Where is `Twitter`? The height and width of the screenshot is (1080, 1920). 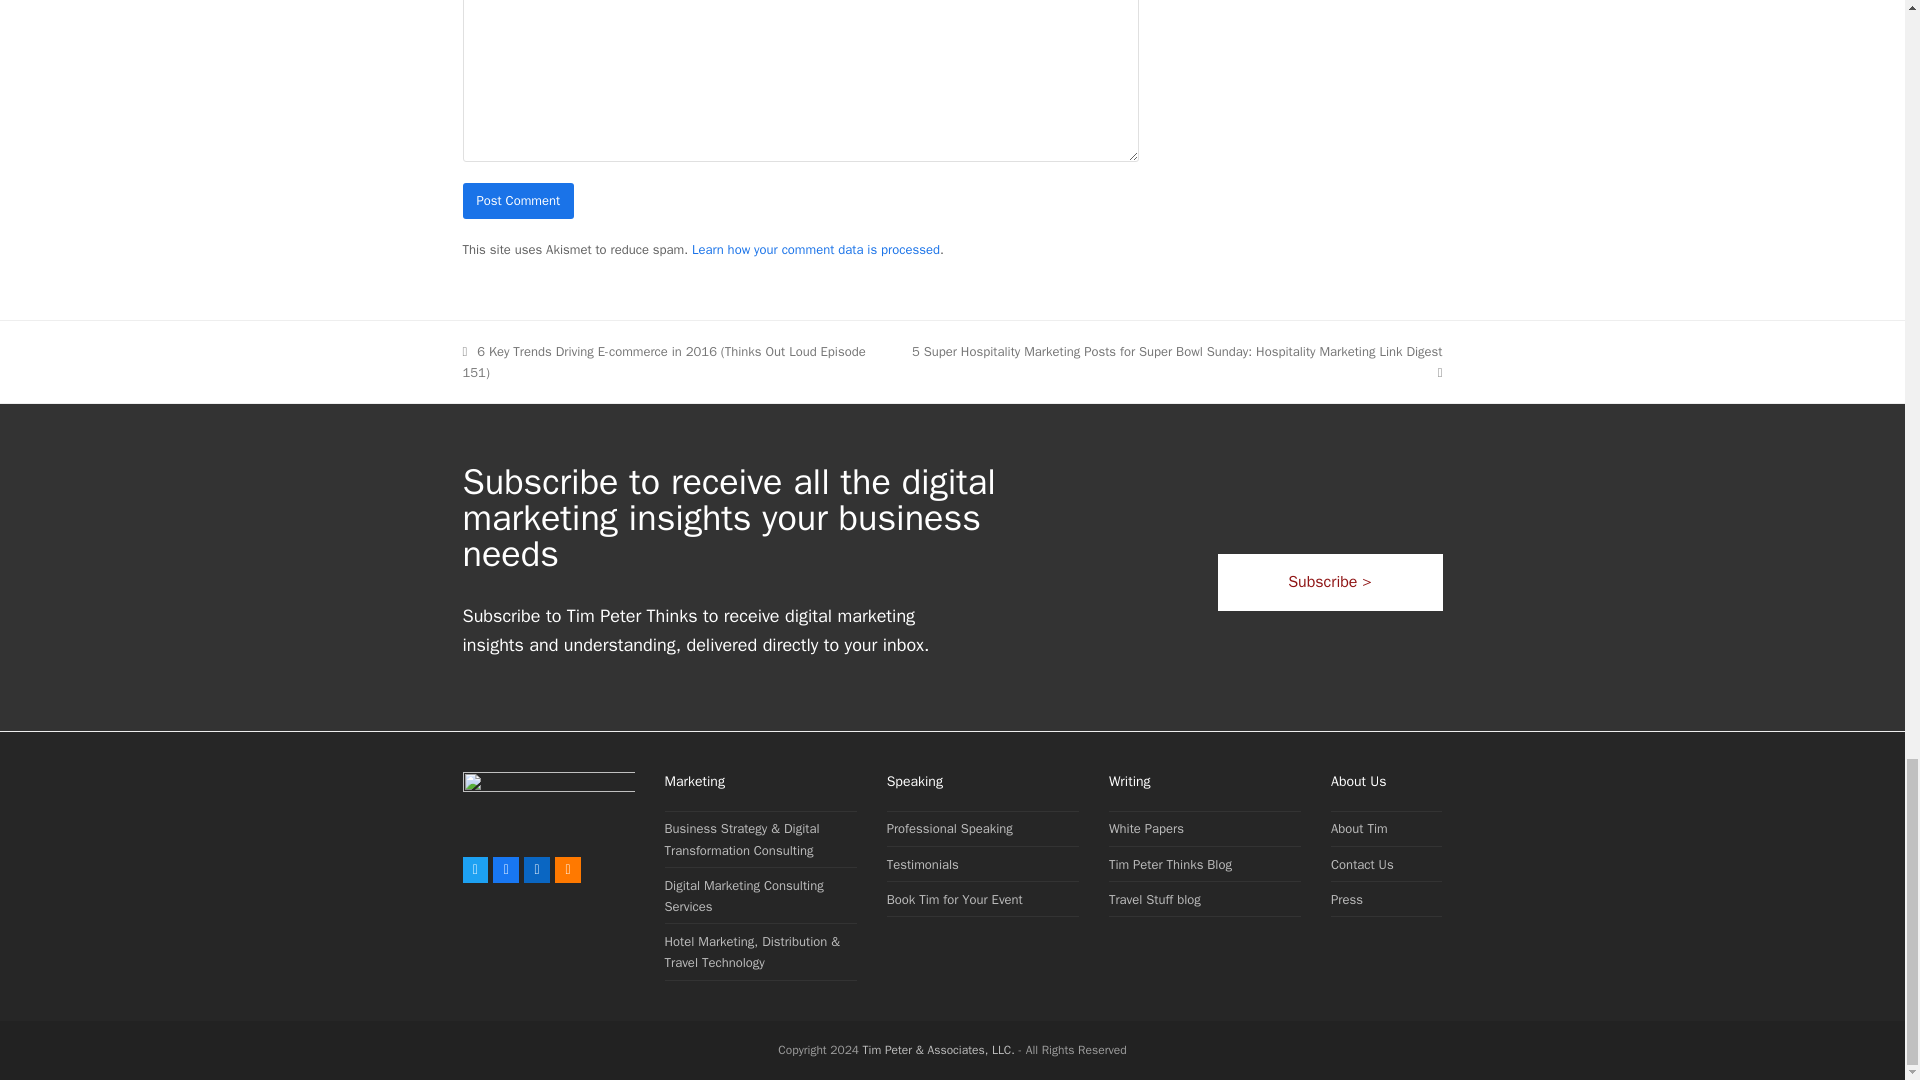
Twitter is located at coordinates (474, 870).